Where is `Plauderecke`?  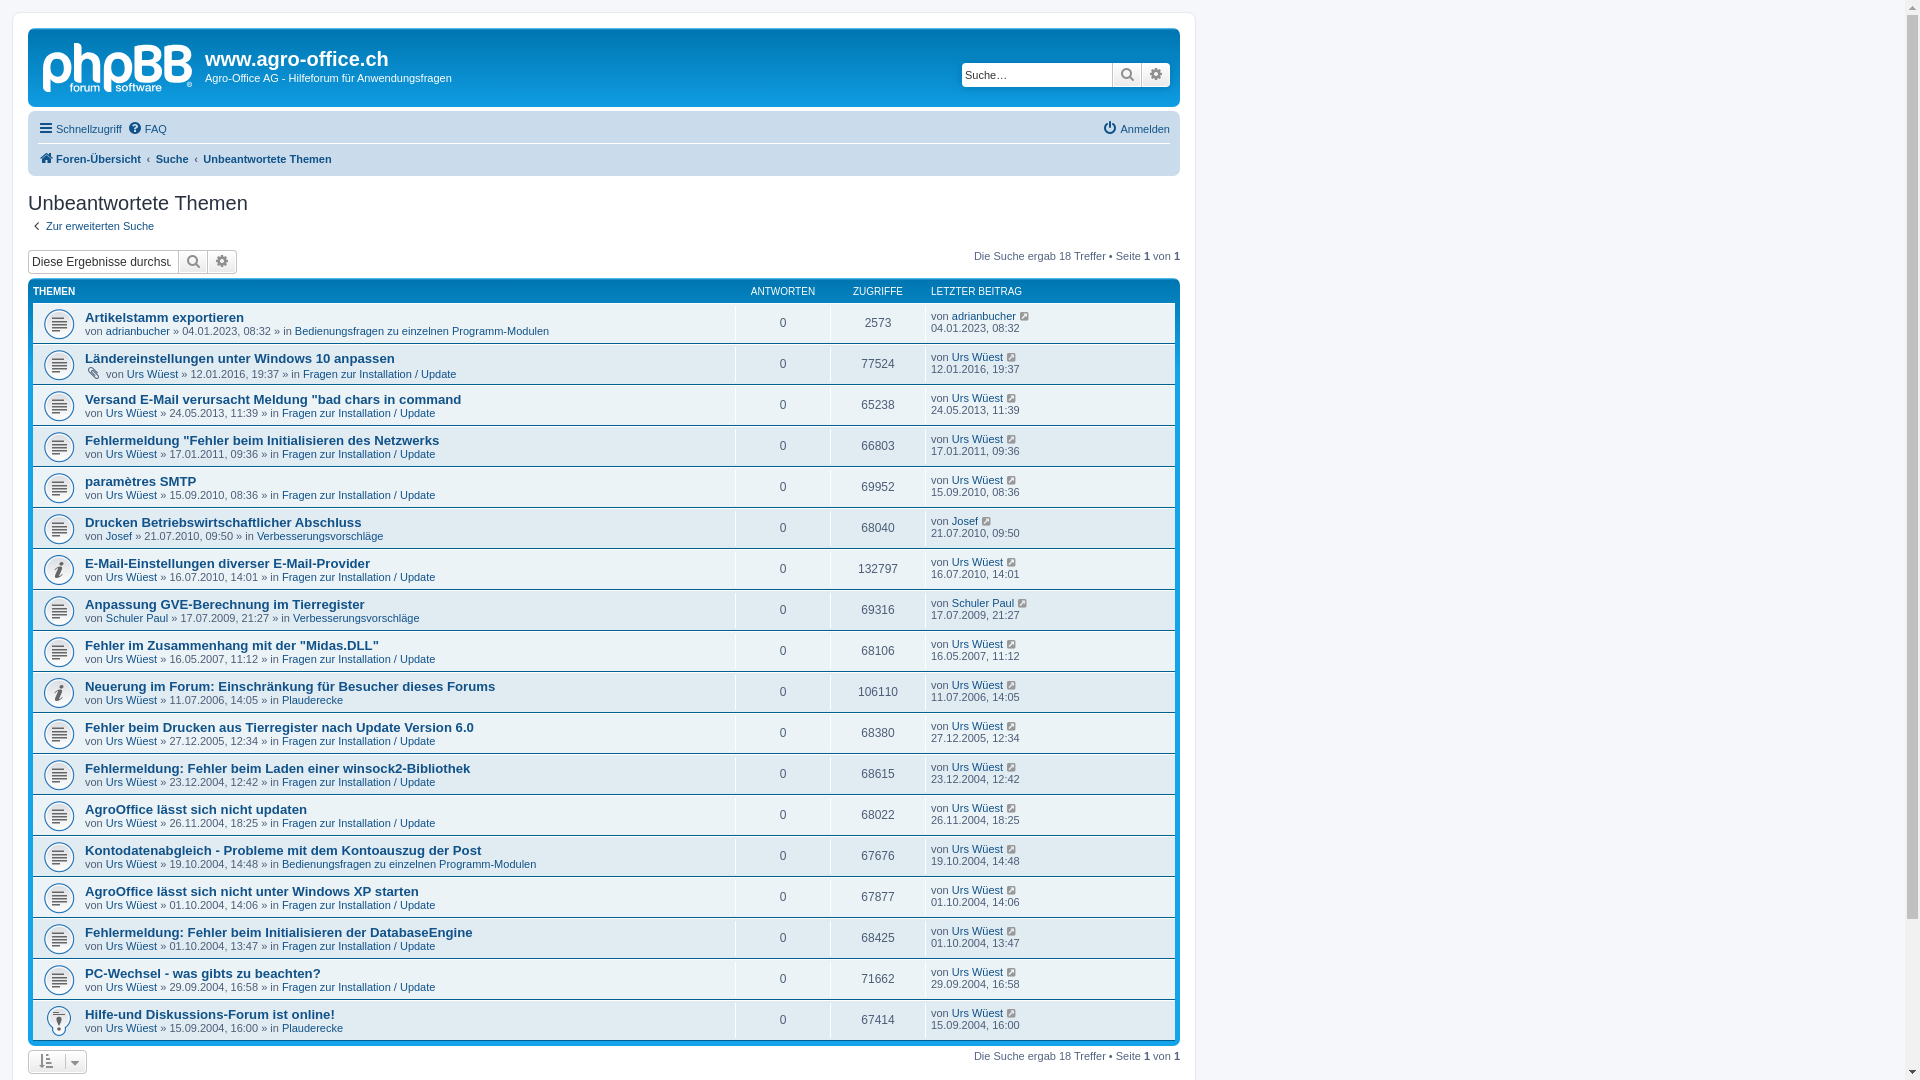 Plauderecke is located at coordinates (312, 1028).